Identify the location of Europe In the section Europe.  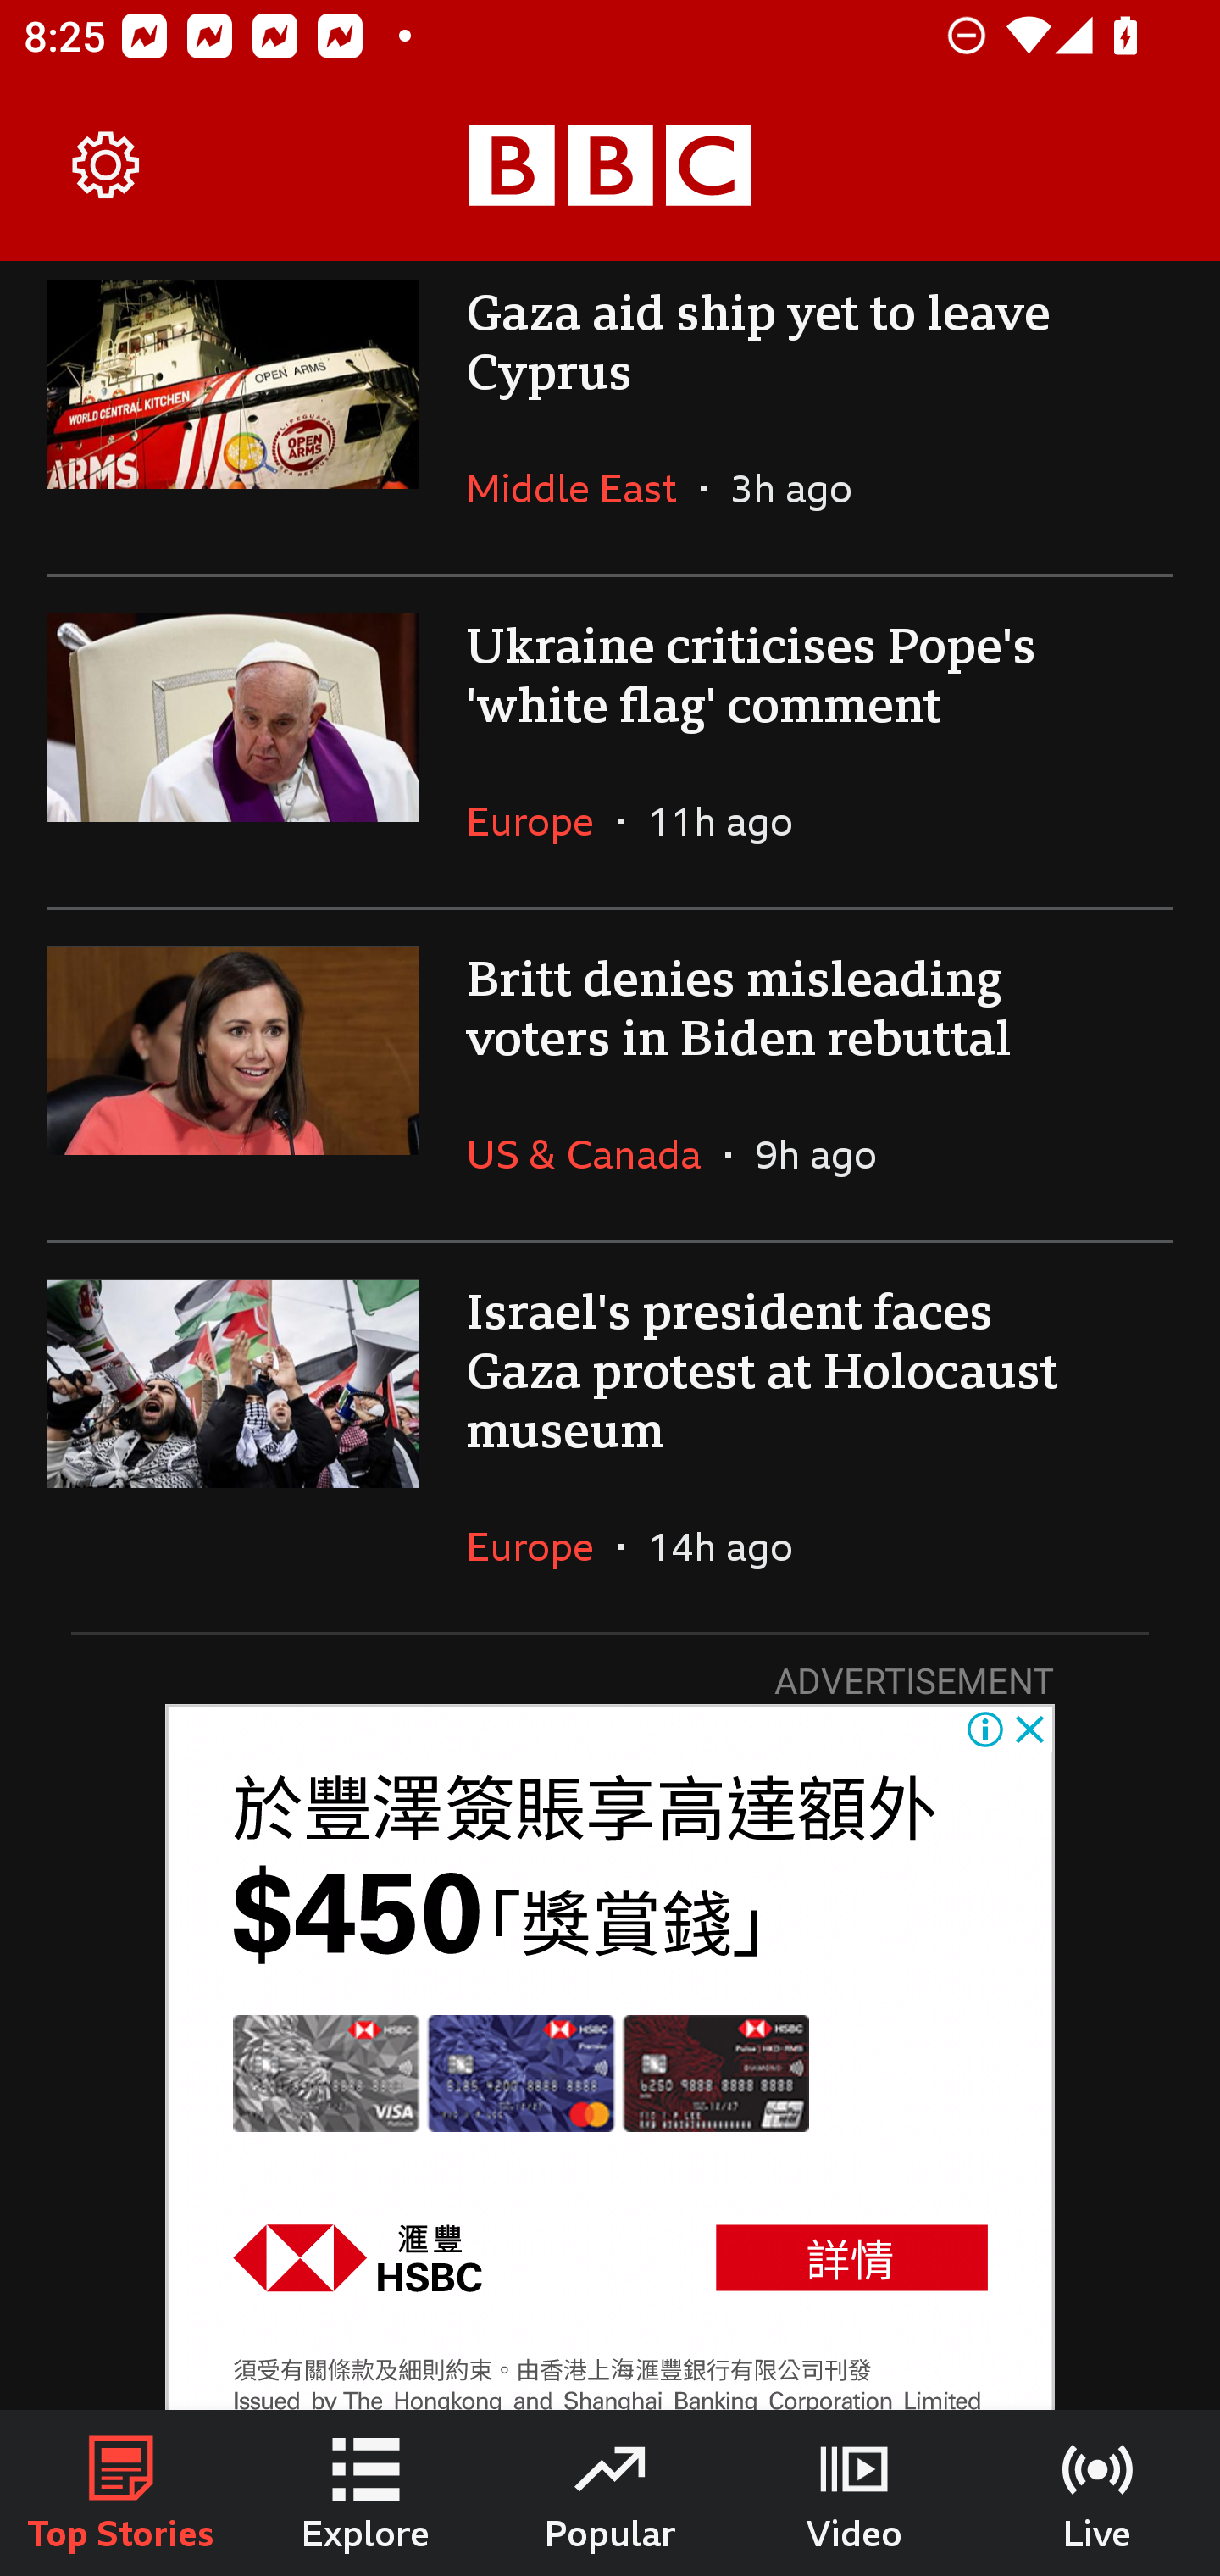
(542, 1546).